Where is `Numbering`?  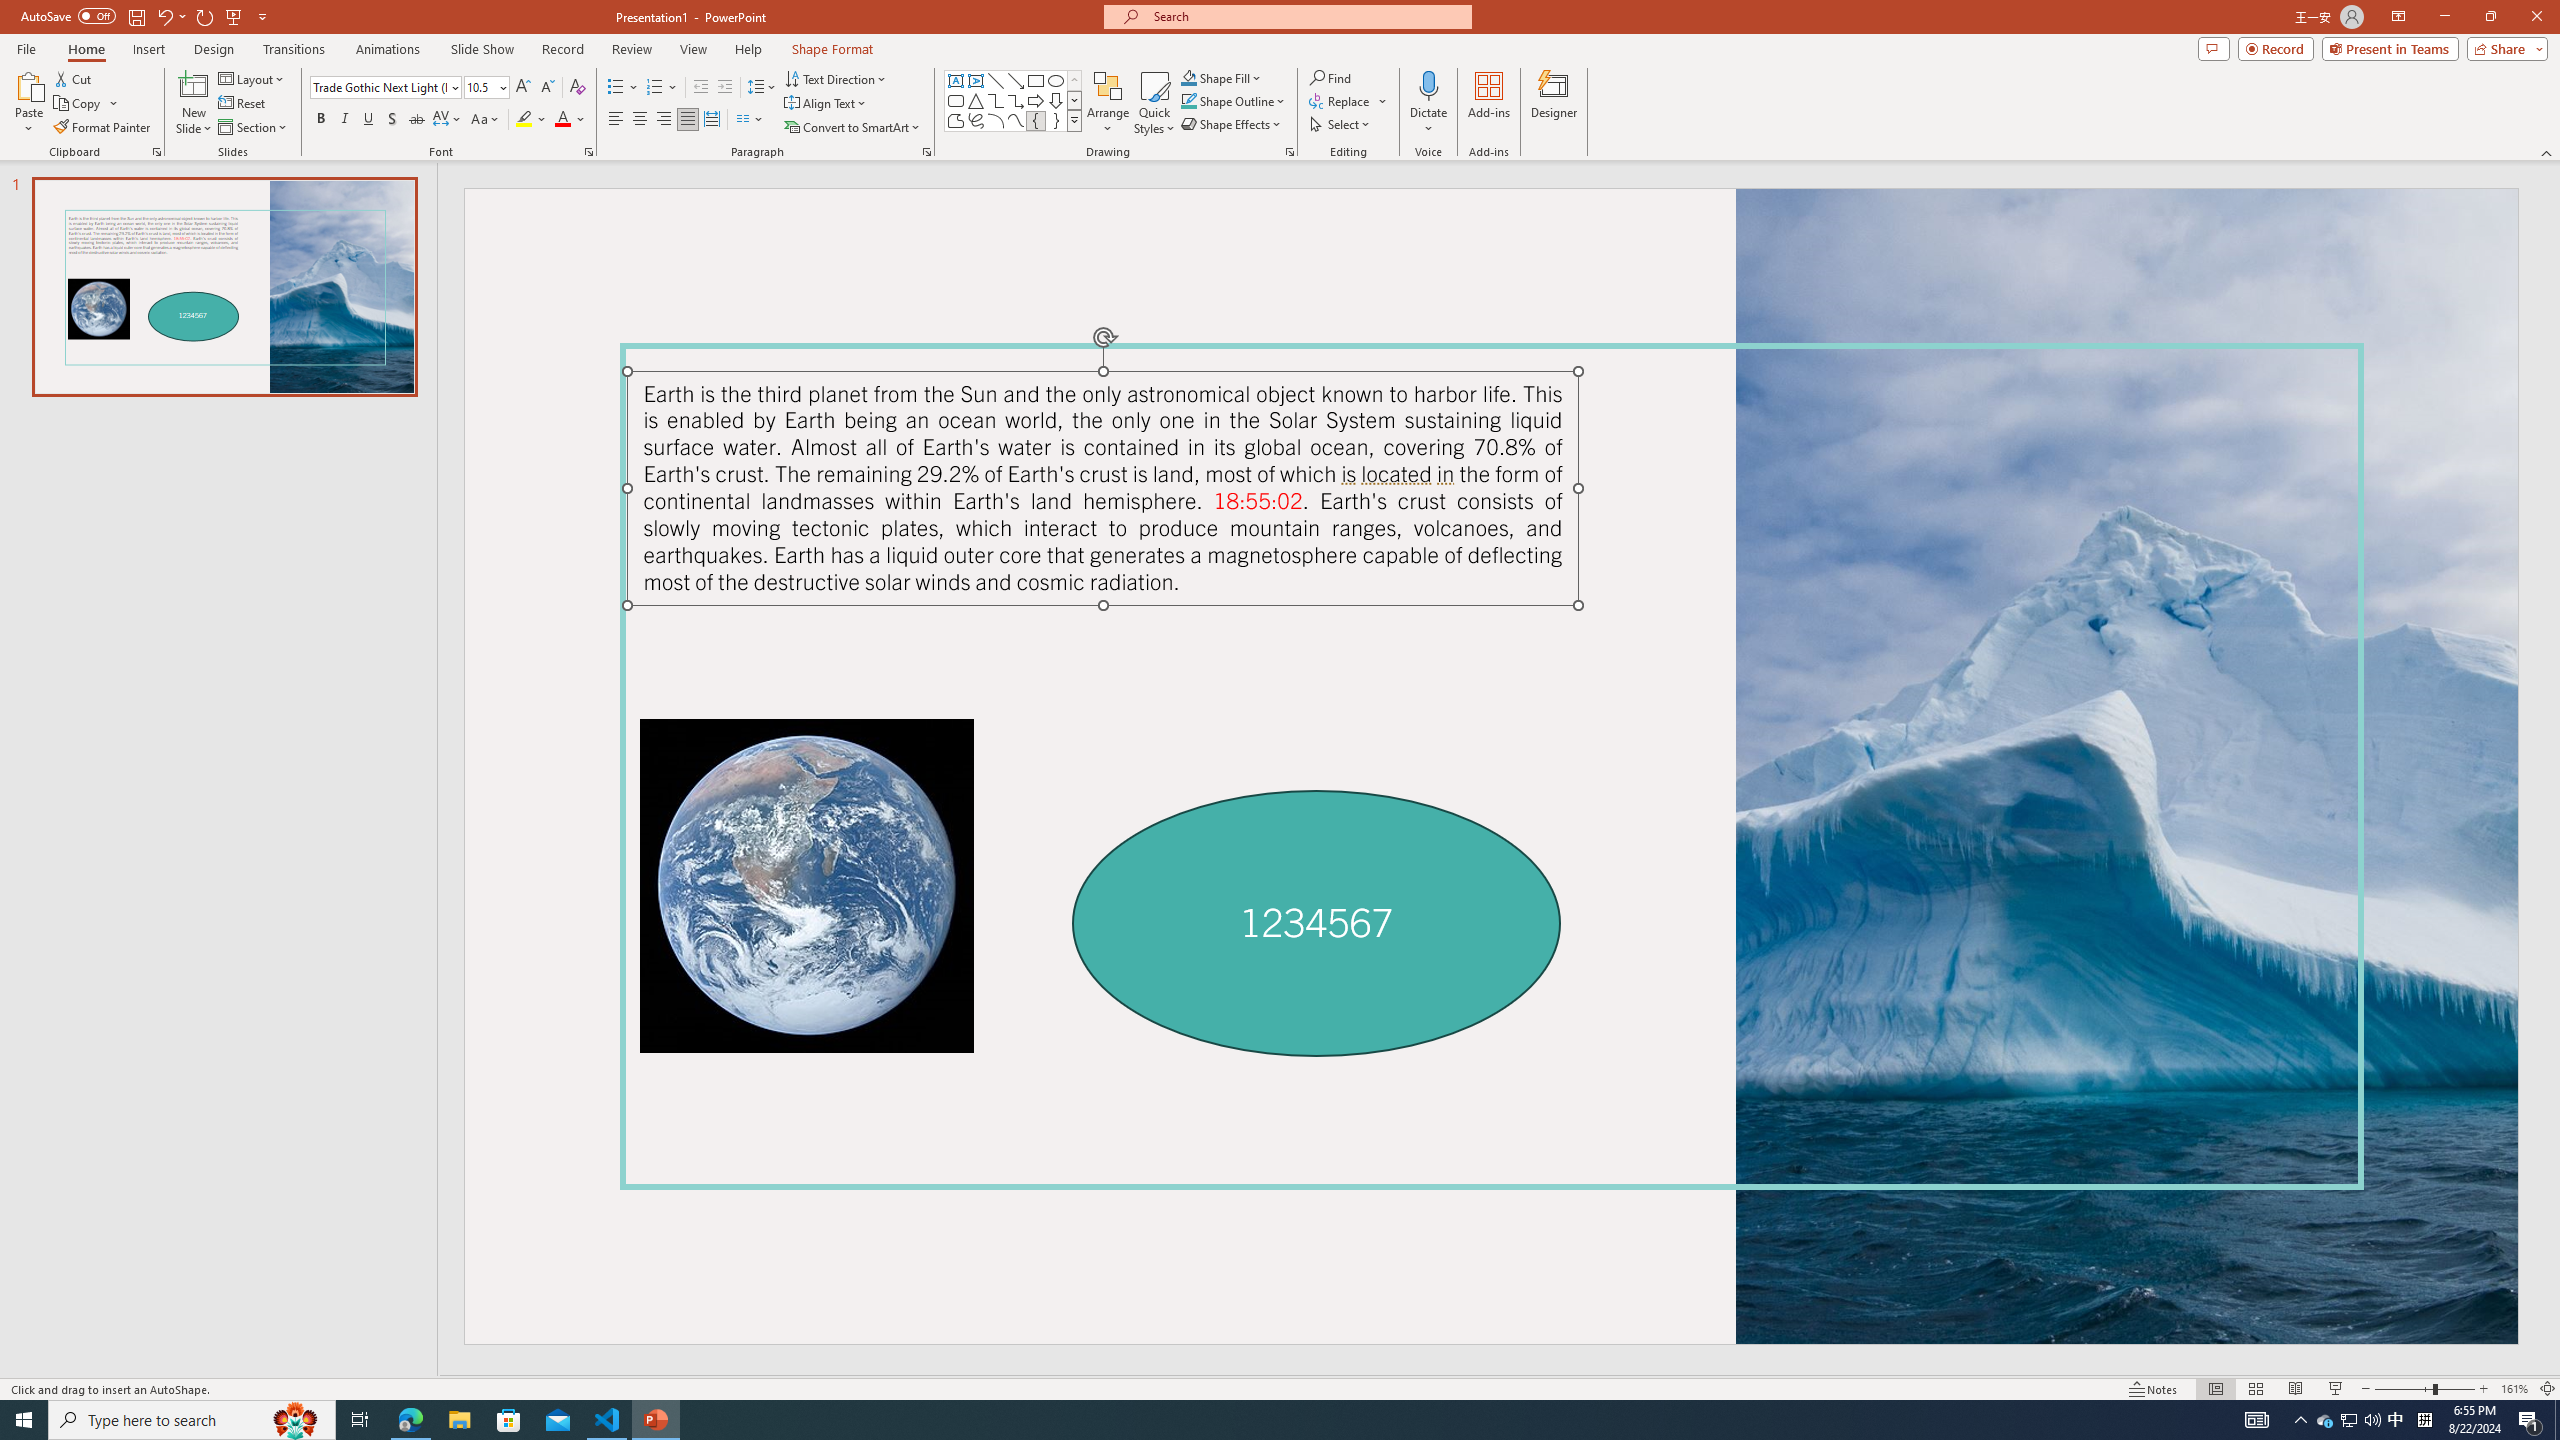 Numbering is located at coordinates (662, 88).